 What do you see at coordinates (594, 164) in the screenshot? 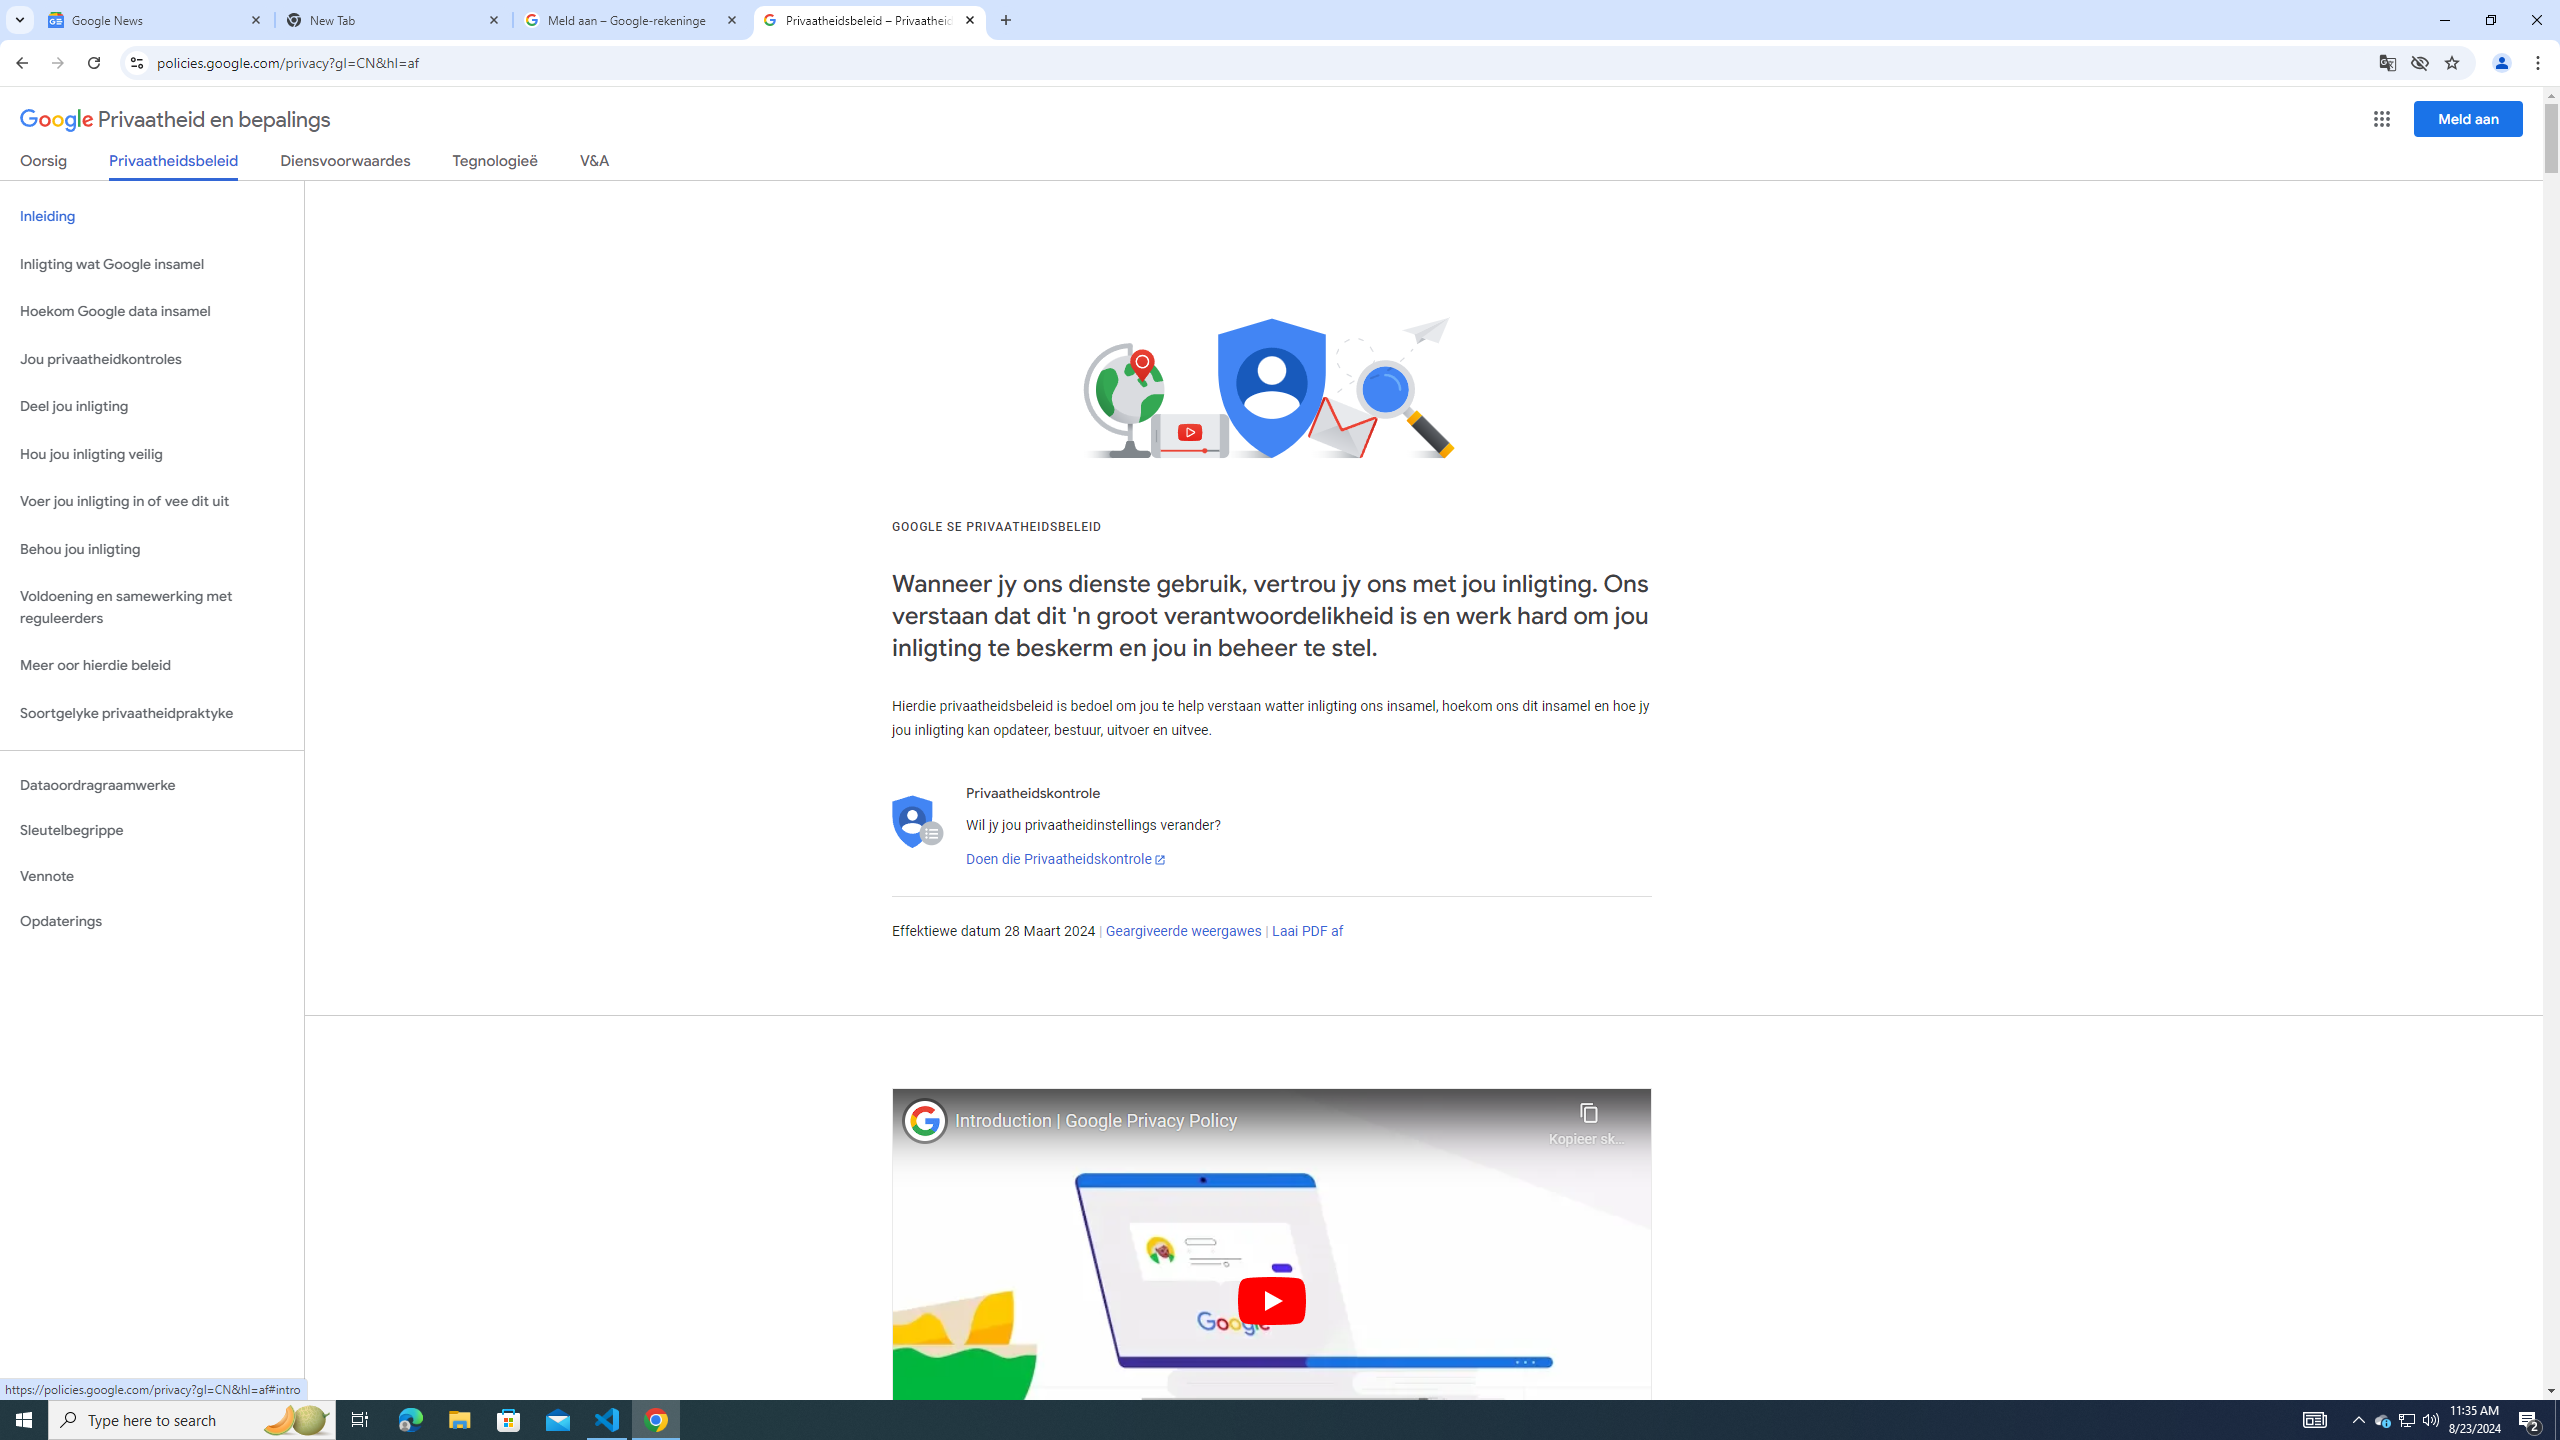
I see `V&A` at bounding box center [594, 164].